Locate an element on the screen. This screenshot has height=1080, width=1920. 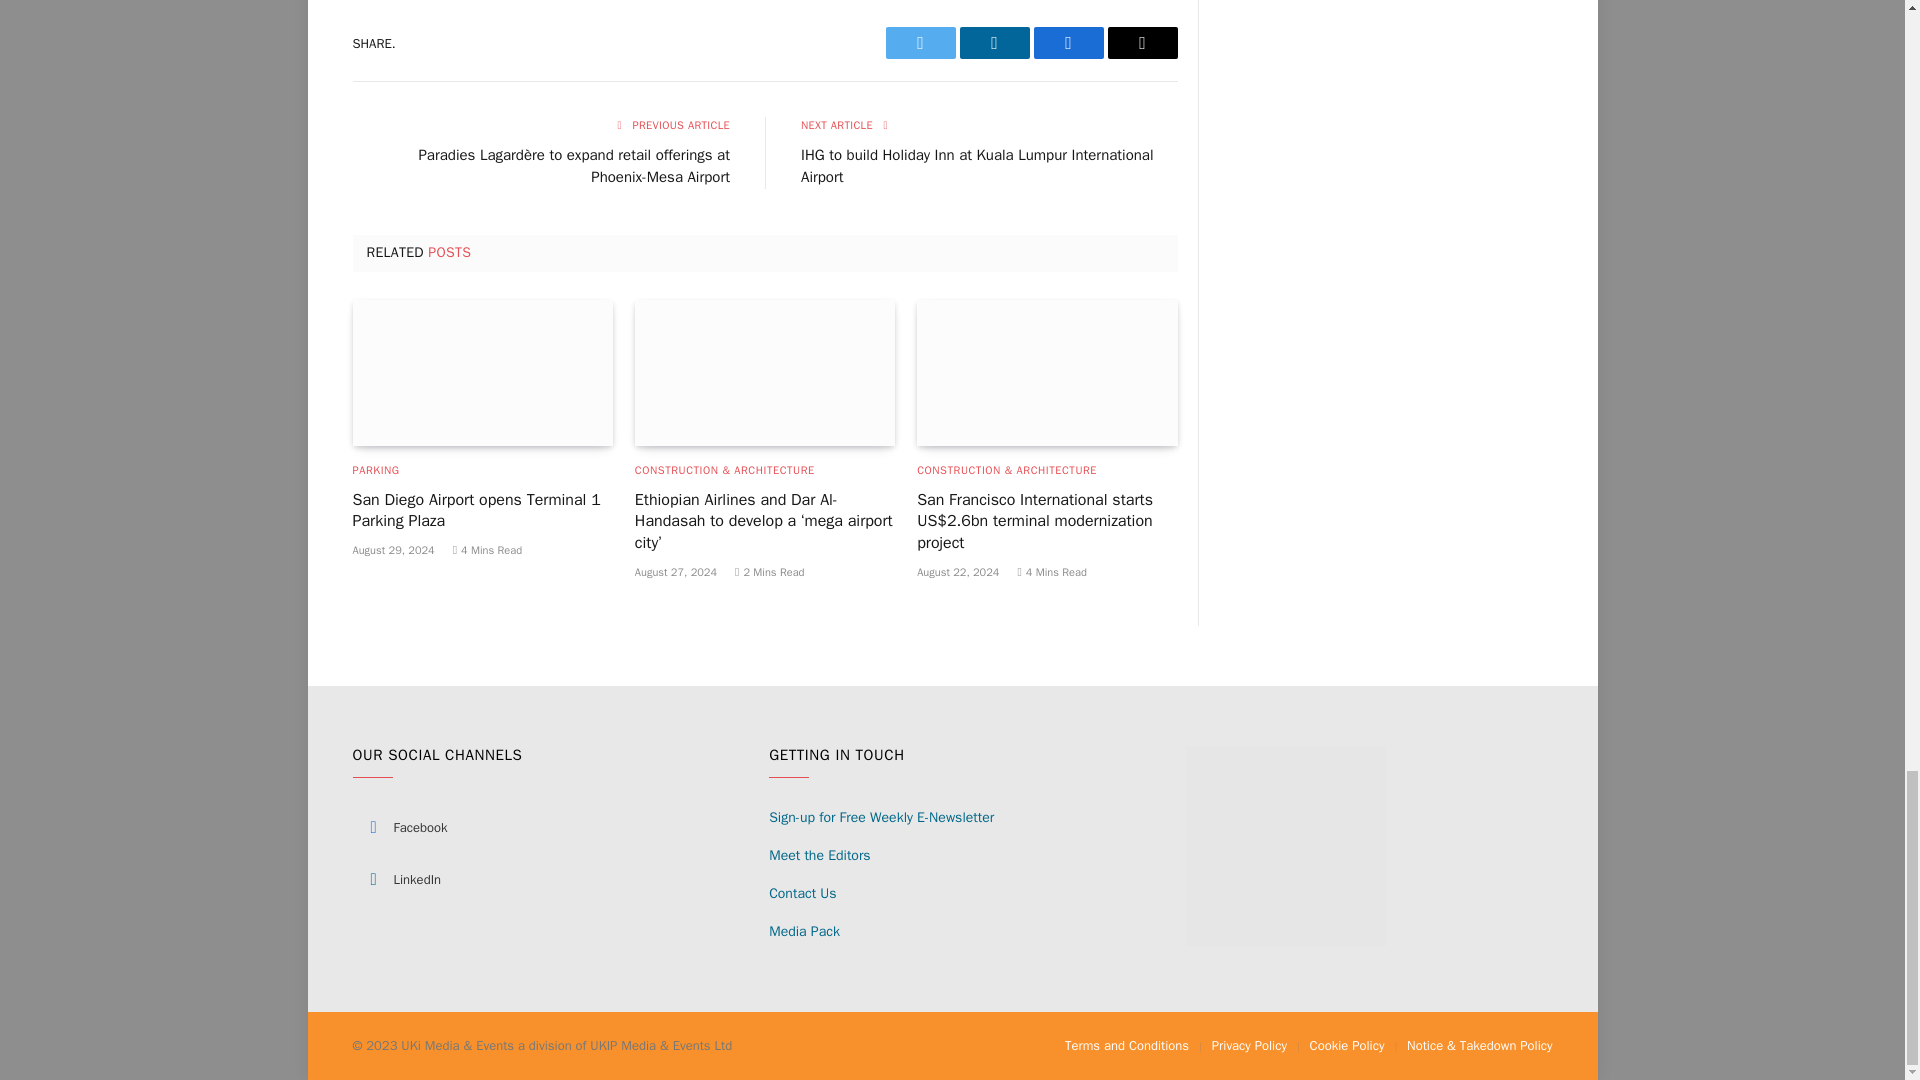
San Diego Airport opens Terminal 1 Parking Plaza is located at coordinates (482, 373).